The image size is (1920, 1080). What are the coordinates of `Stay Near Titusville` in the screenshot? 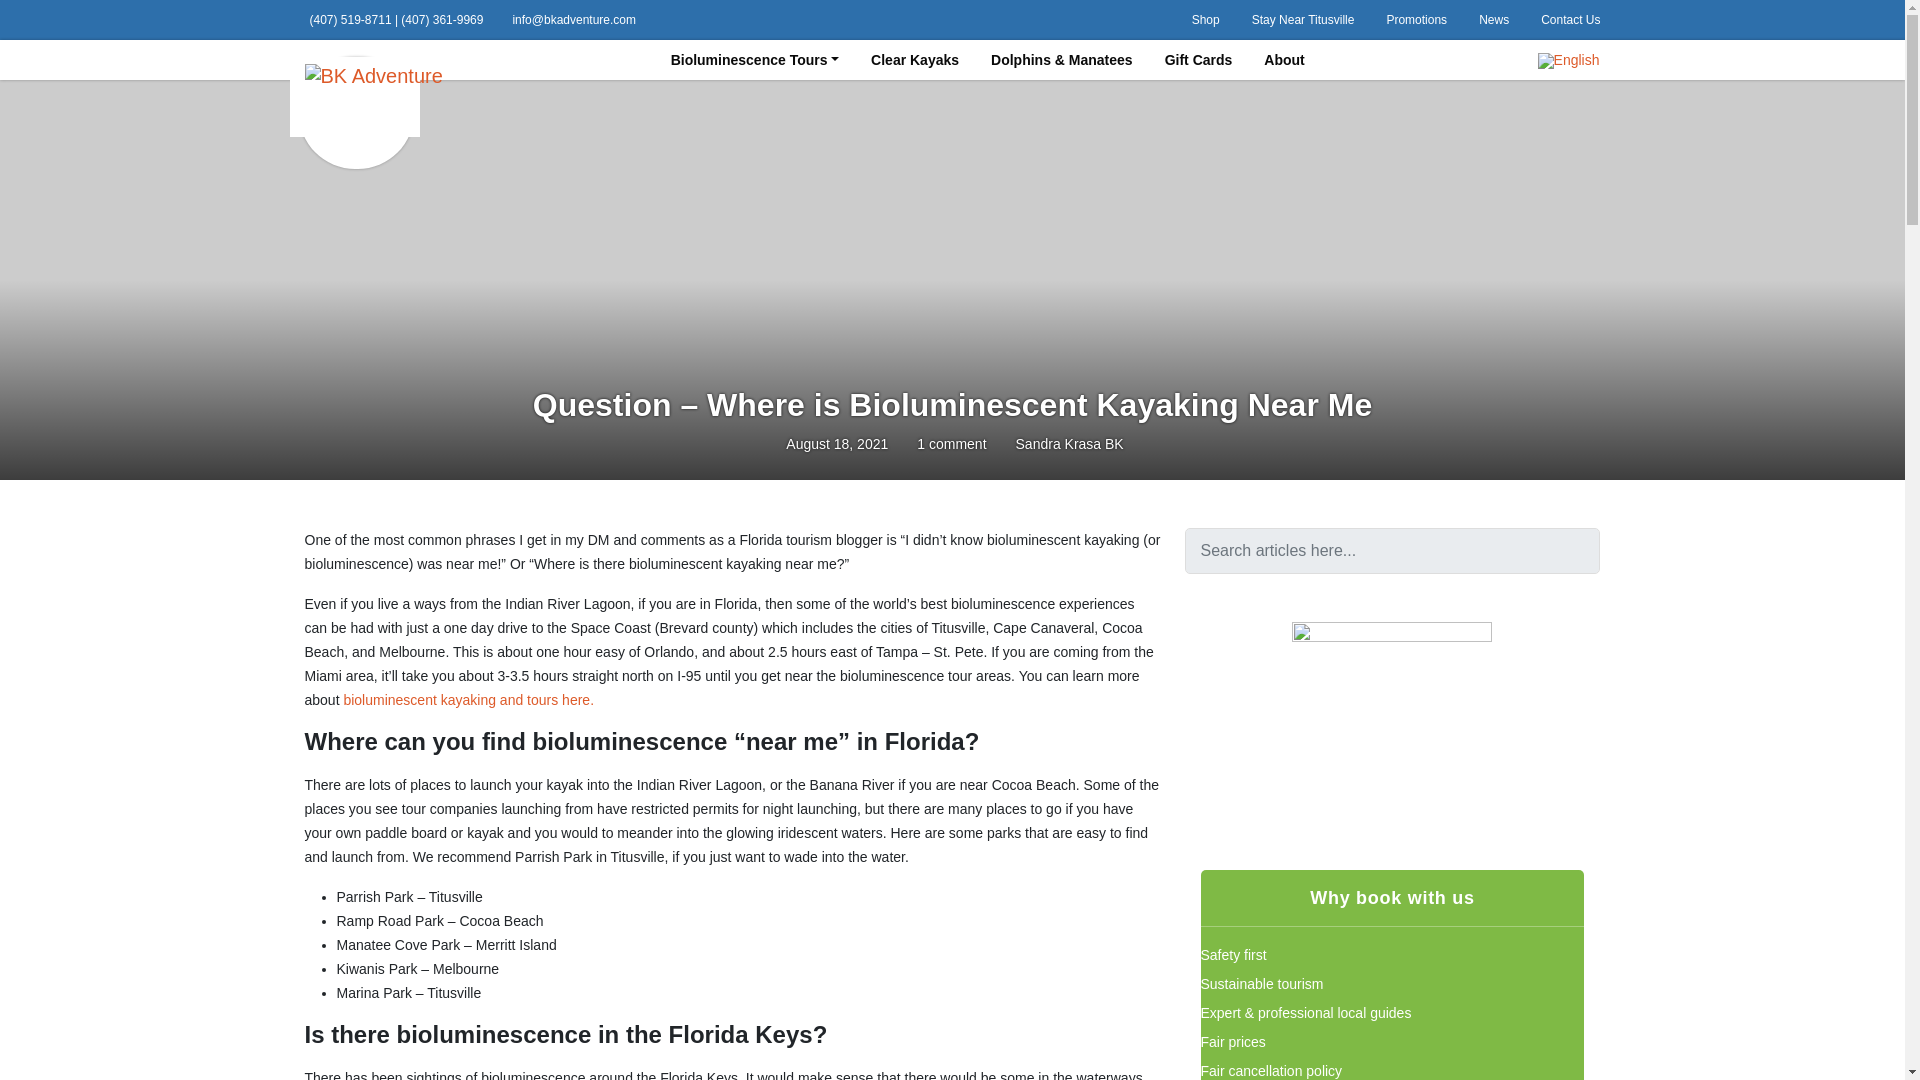 It's located at (1303, 20).